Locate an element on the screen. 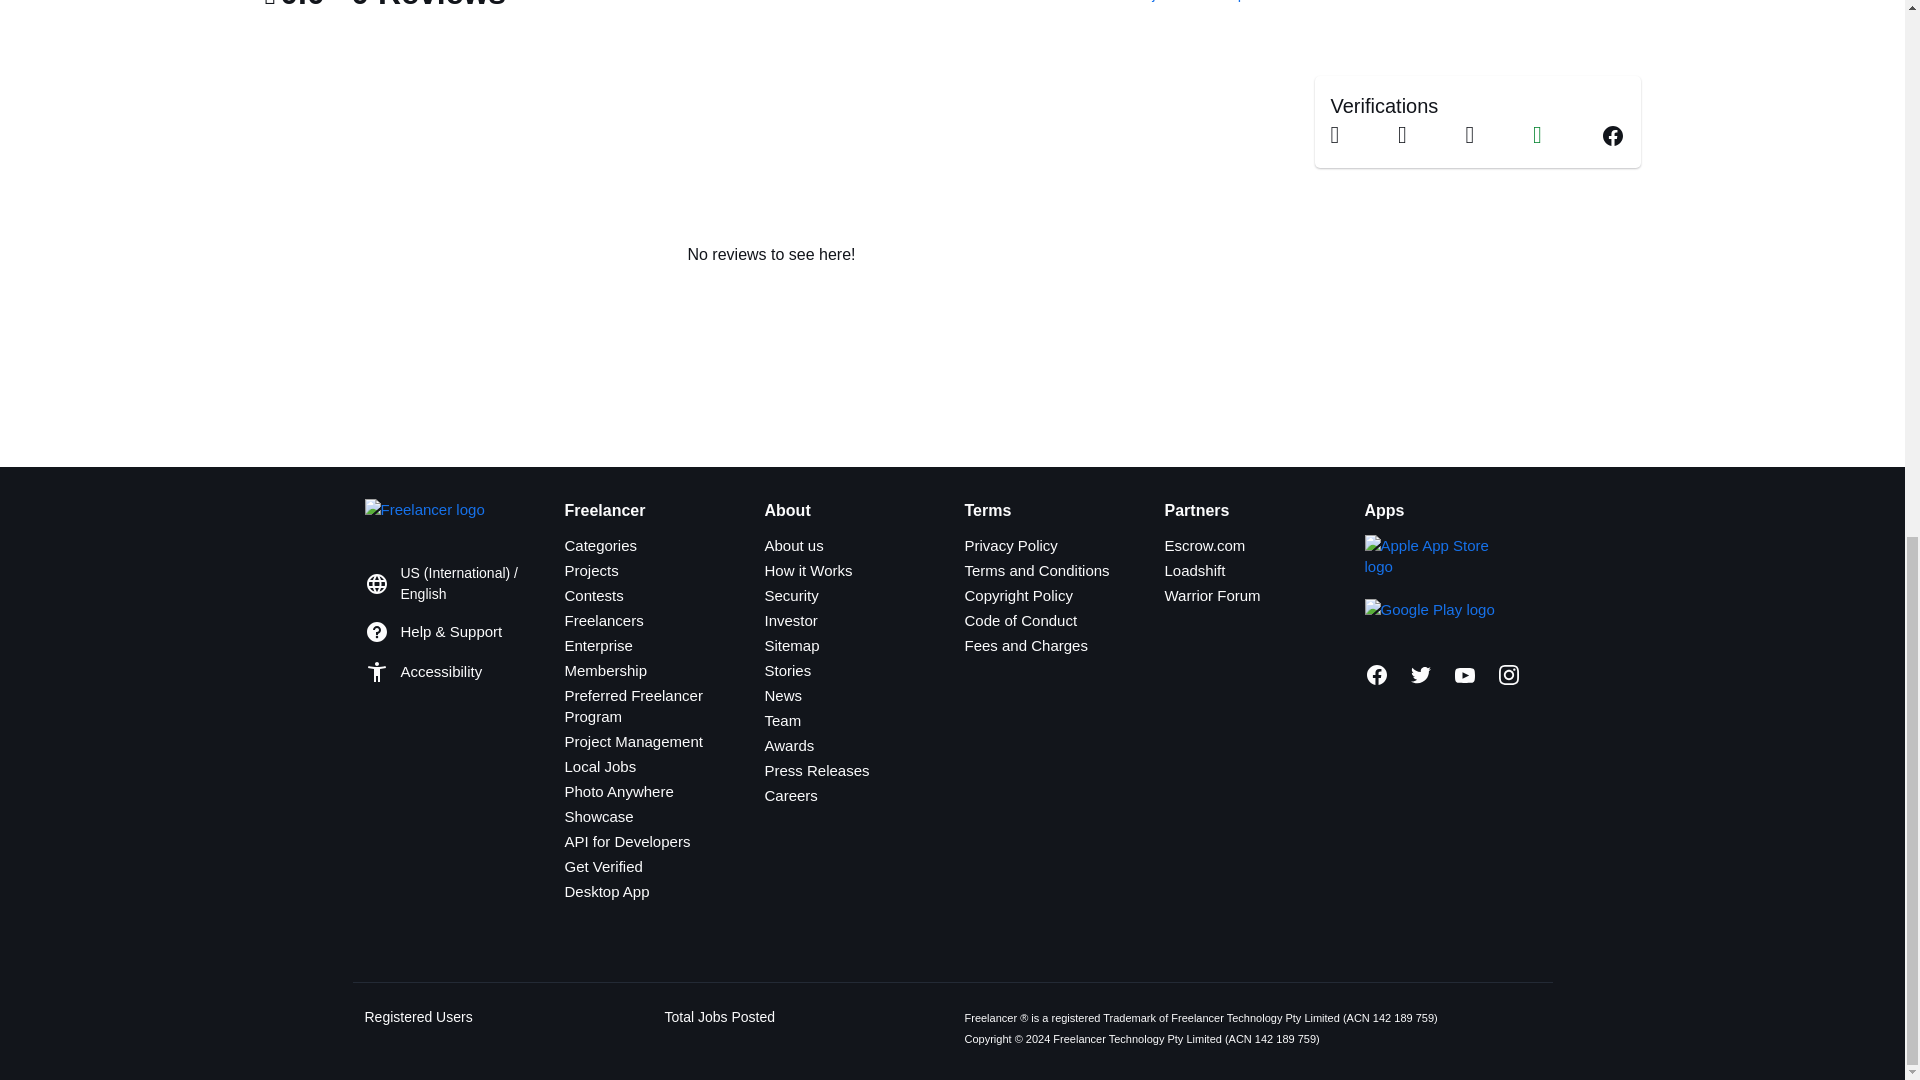 The image size is (1920, 1080). Twitter is located at coordinates (1420, 674).